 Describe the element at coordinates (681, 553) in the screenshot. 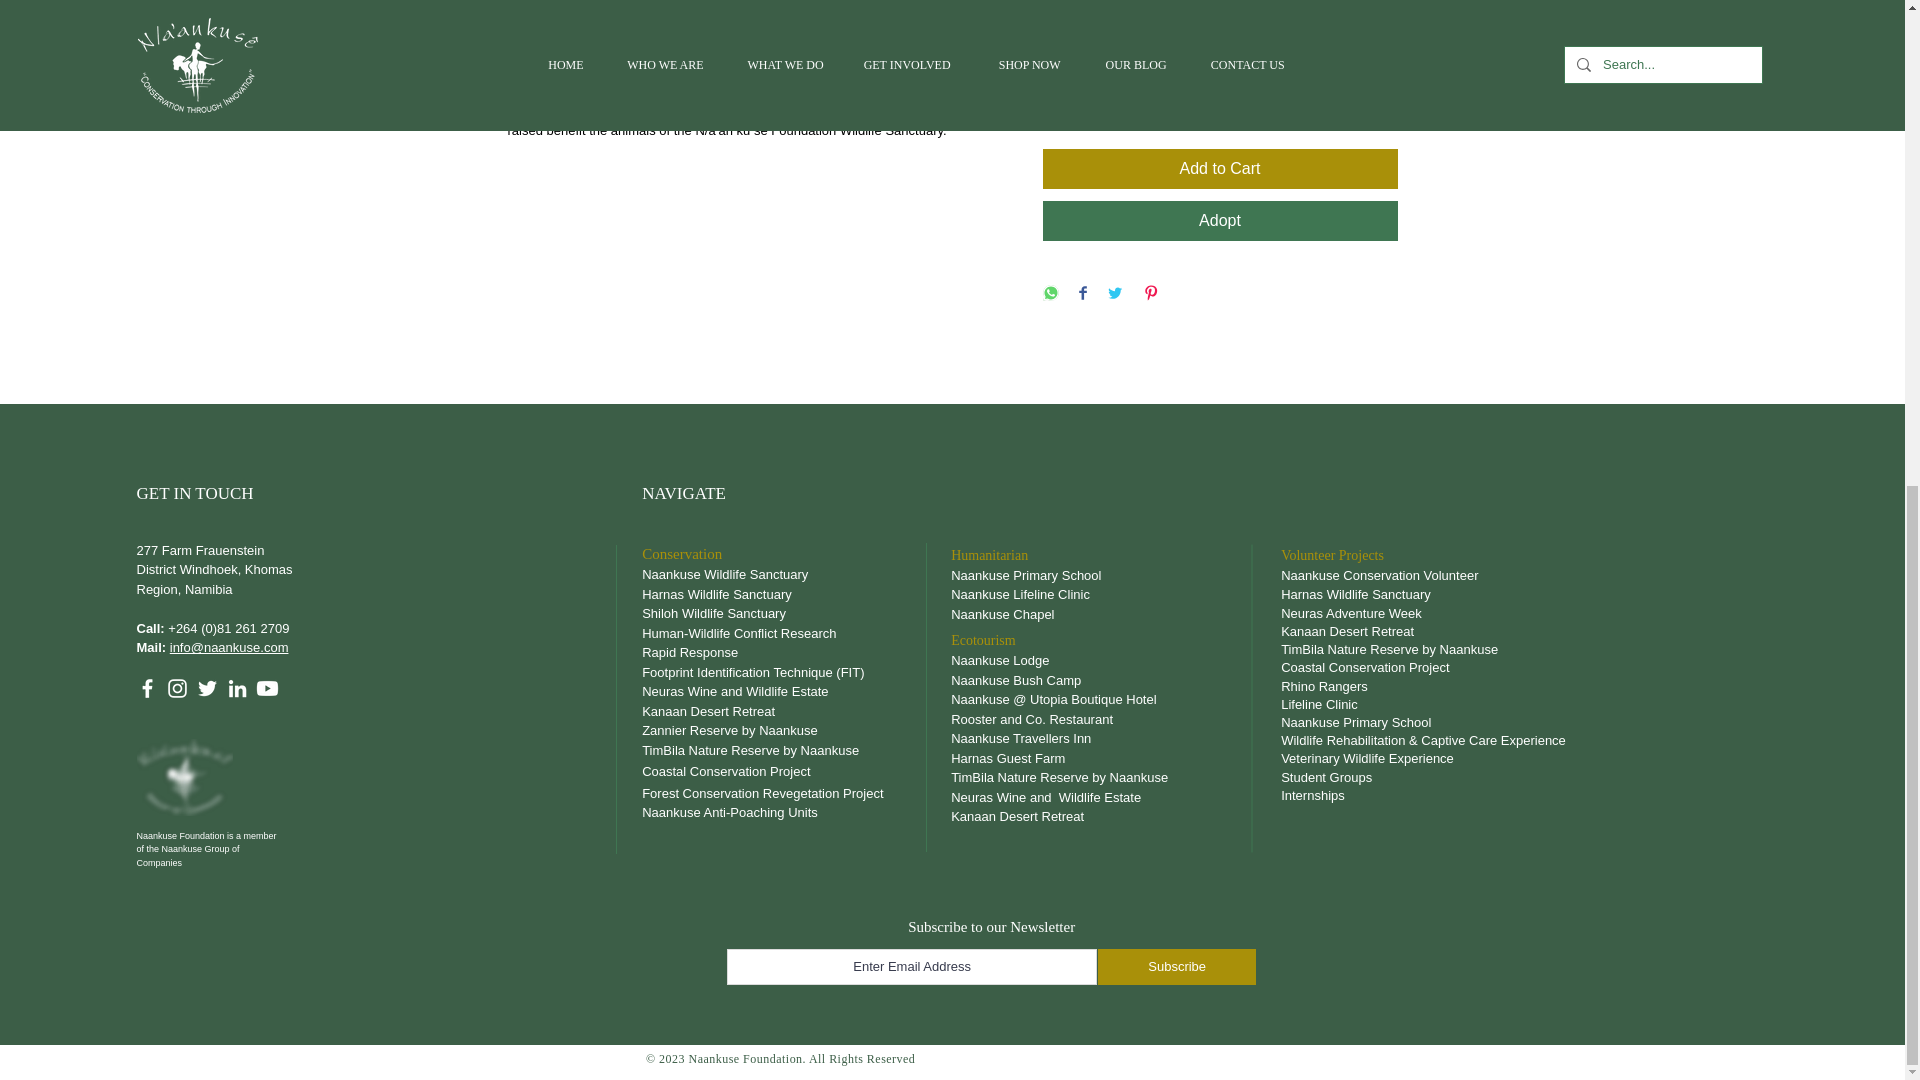

I see `Conservation` at that location.